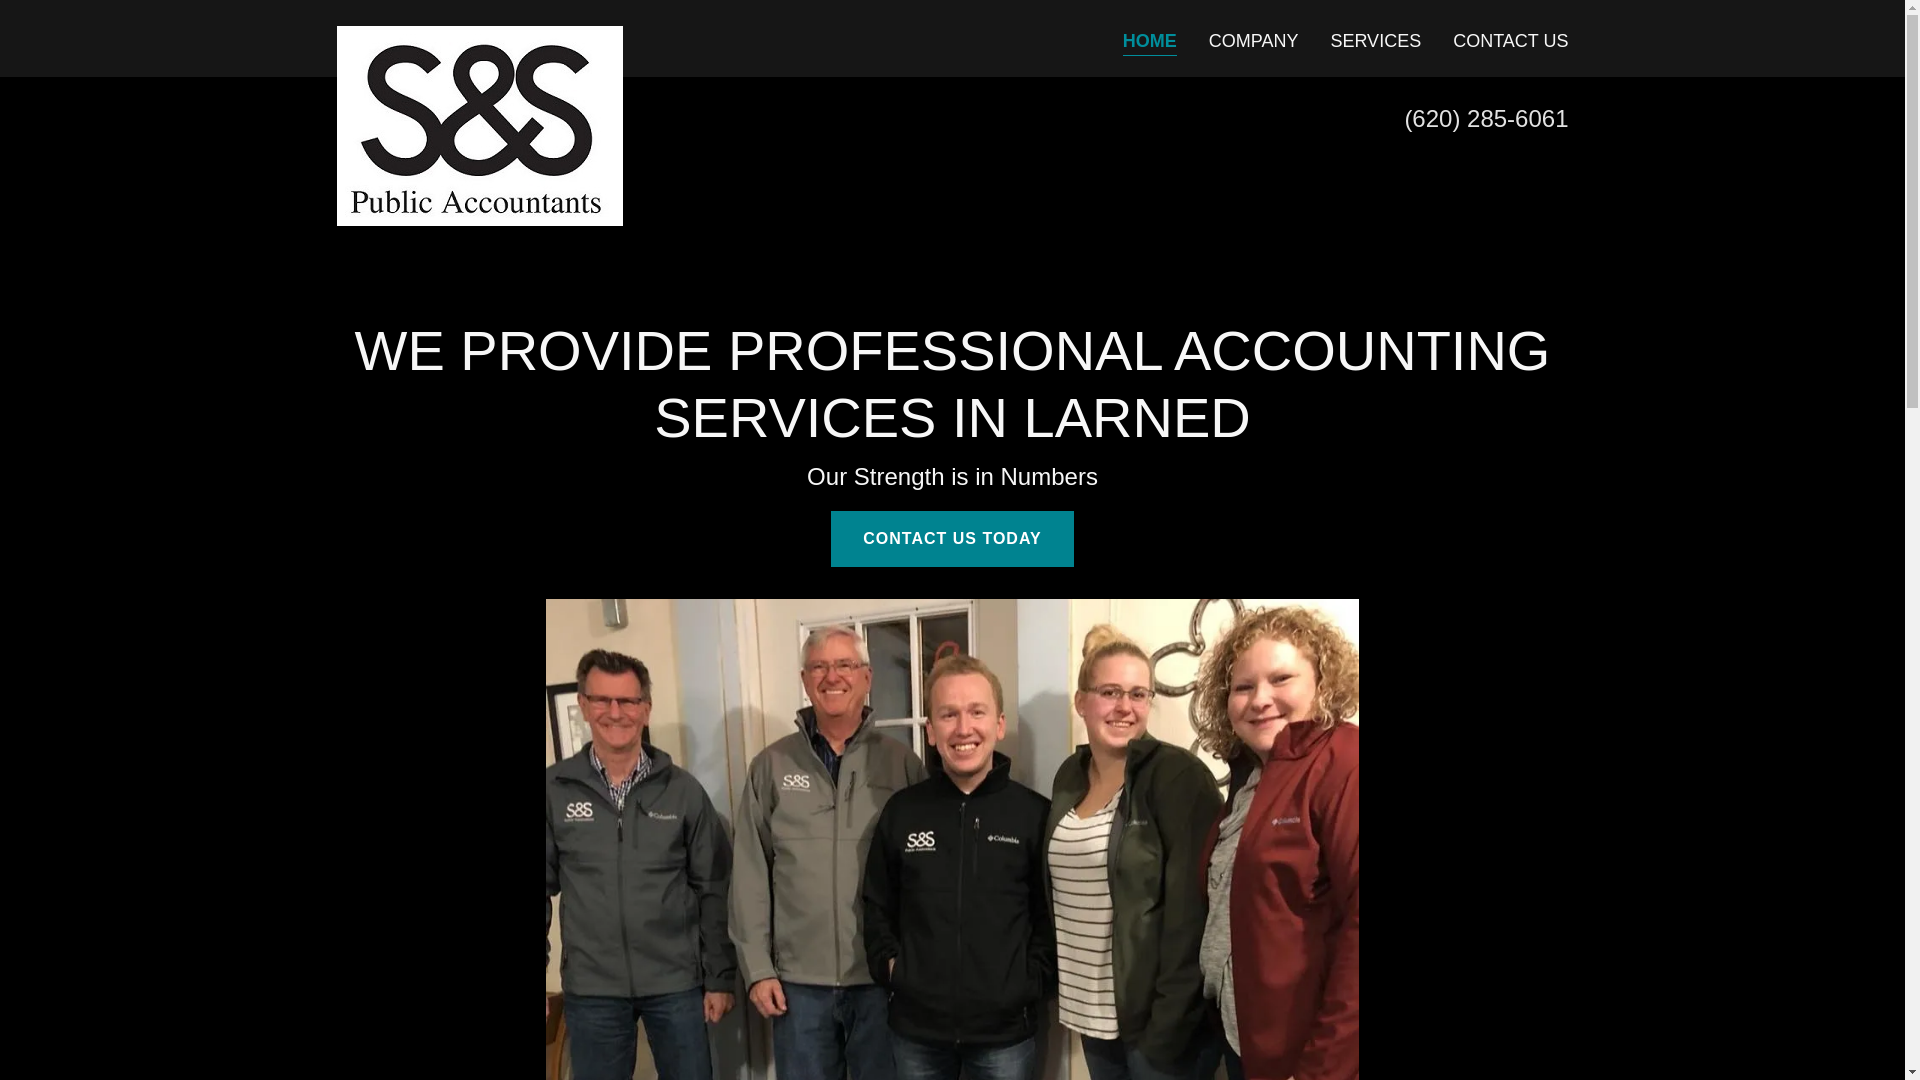  What do you see at coordinates (1510, 40) in the screenshot?
I see `CONTACT US` at bounding box center [1510, 40].